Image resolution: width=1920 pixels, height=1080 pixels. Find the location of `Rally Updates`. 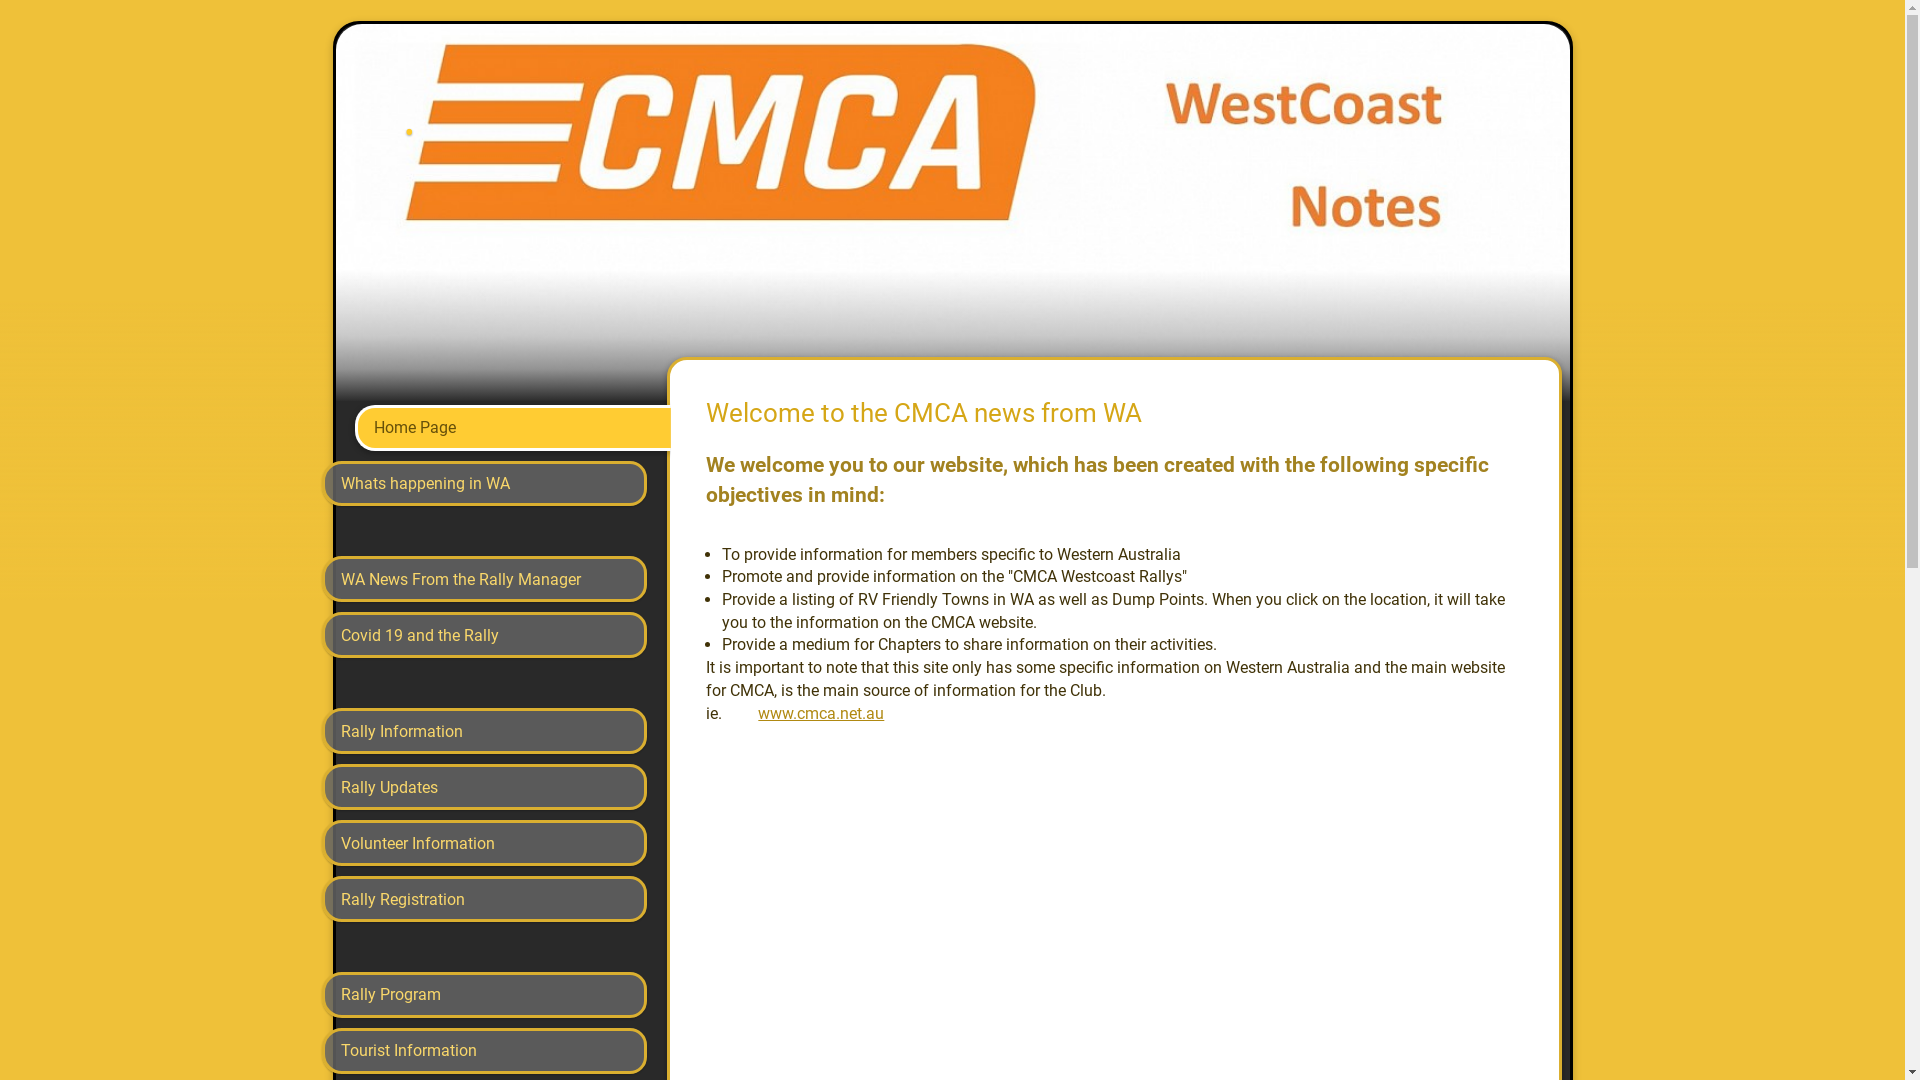

Rally Updates is located at coordinates (484, 787).